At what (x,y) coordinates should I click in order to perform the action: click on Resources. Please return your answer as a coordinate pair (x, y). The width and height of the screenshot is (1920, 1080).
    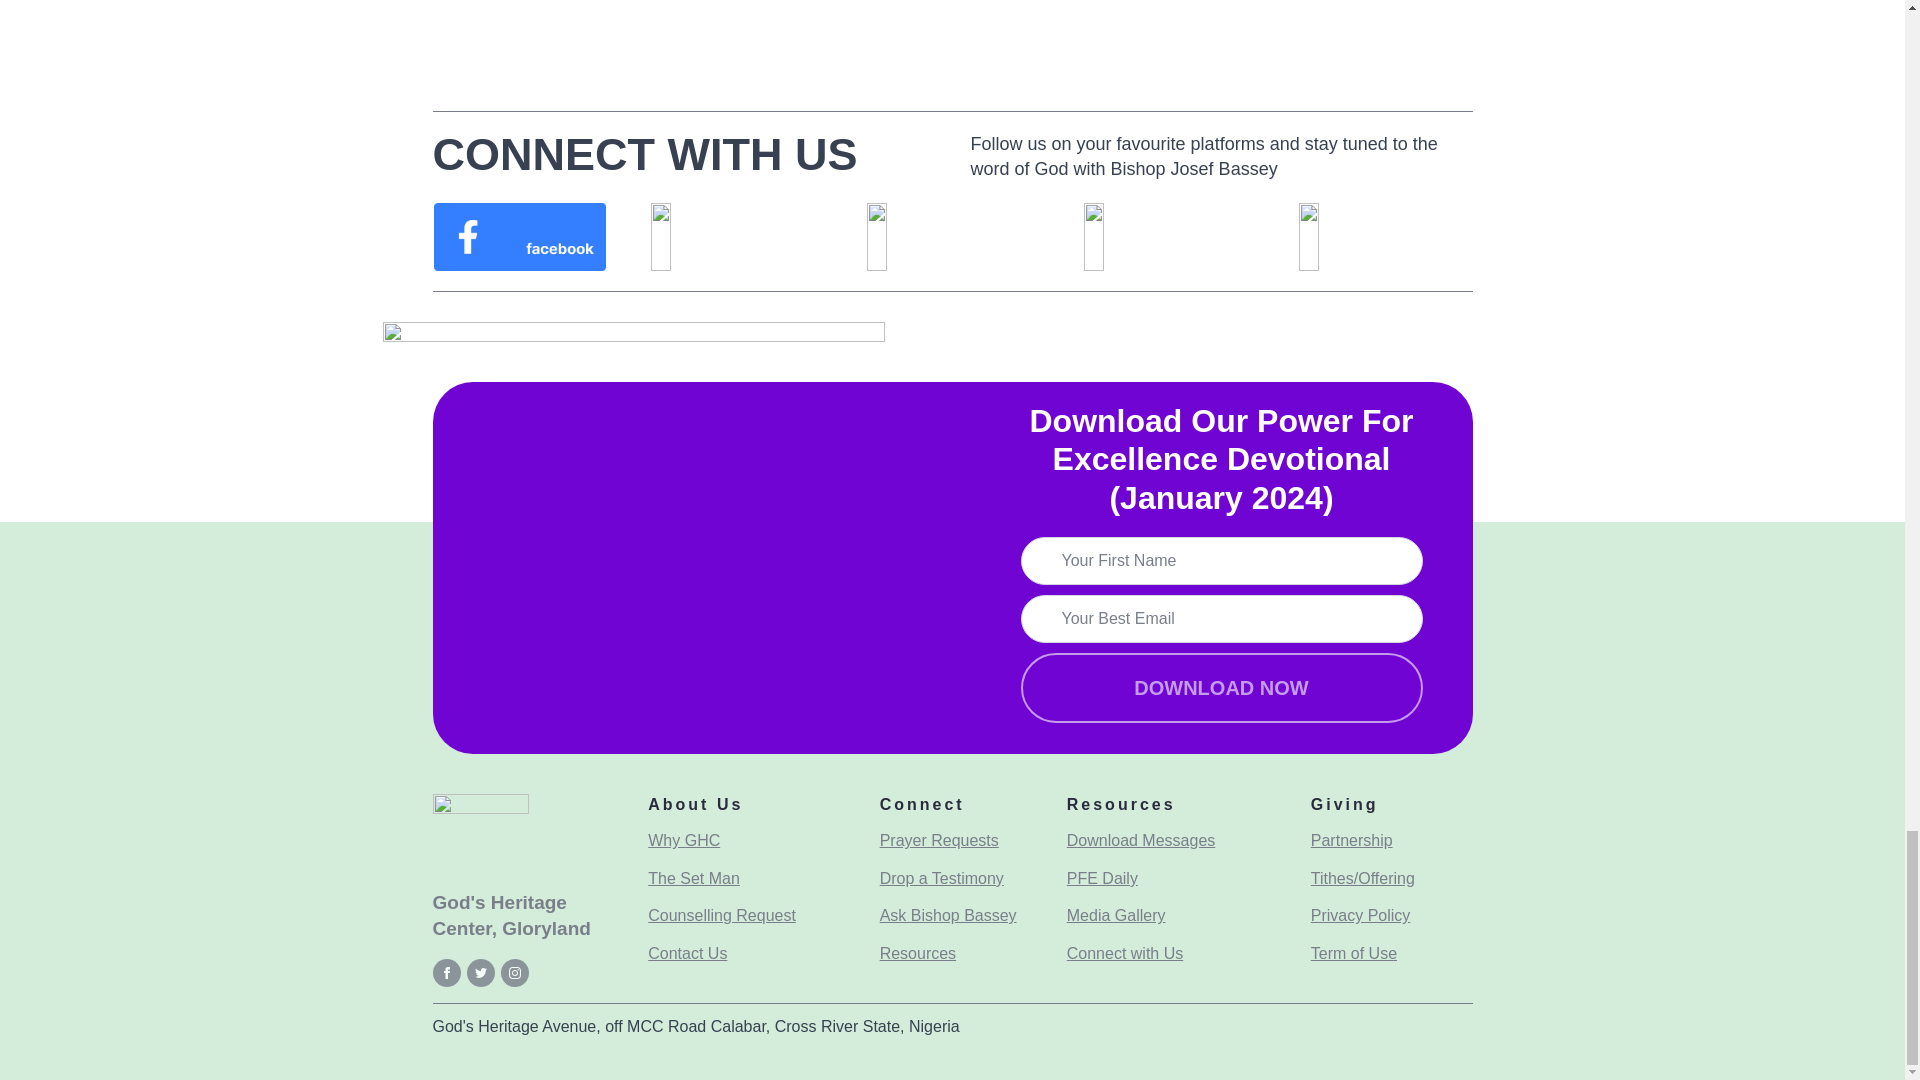
    Looking at the image, I should click on (918, 953).